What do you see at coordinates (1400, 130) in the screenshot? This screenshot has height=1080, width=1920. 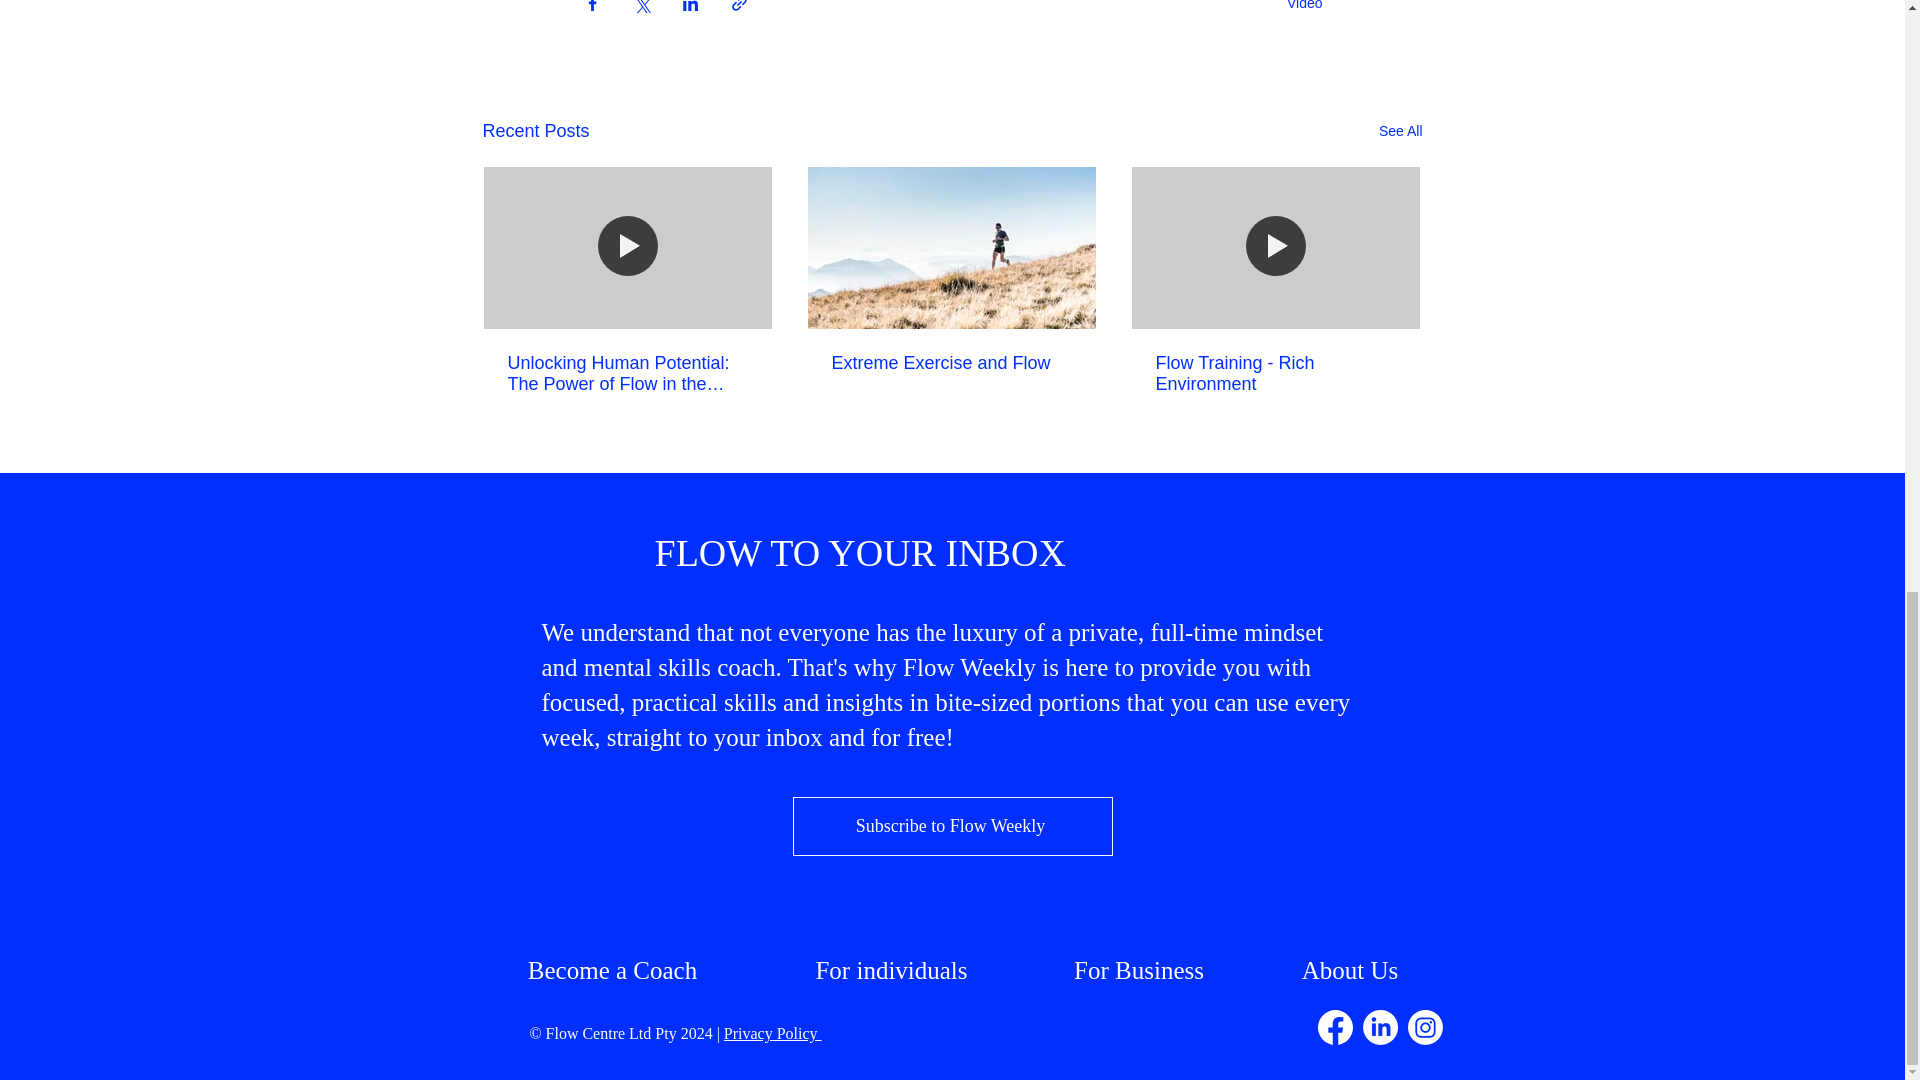 I see `See All` at bounding box center [1400, 130].